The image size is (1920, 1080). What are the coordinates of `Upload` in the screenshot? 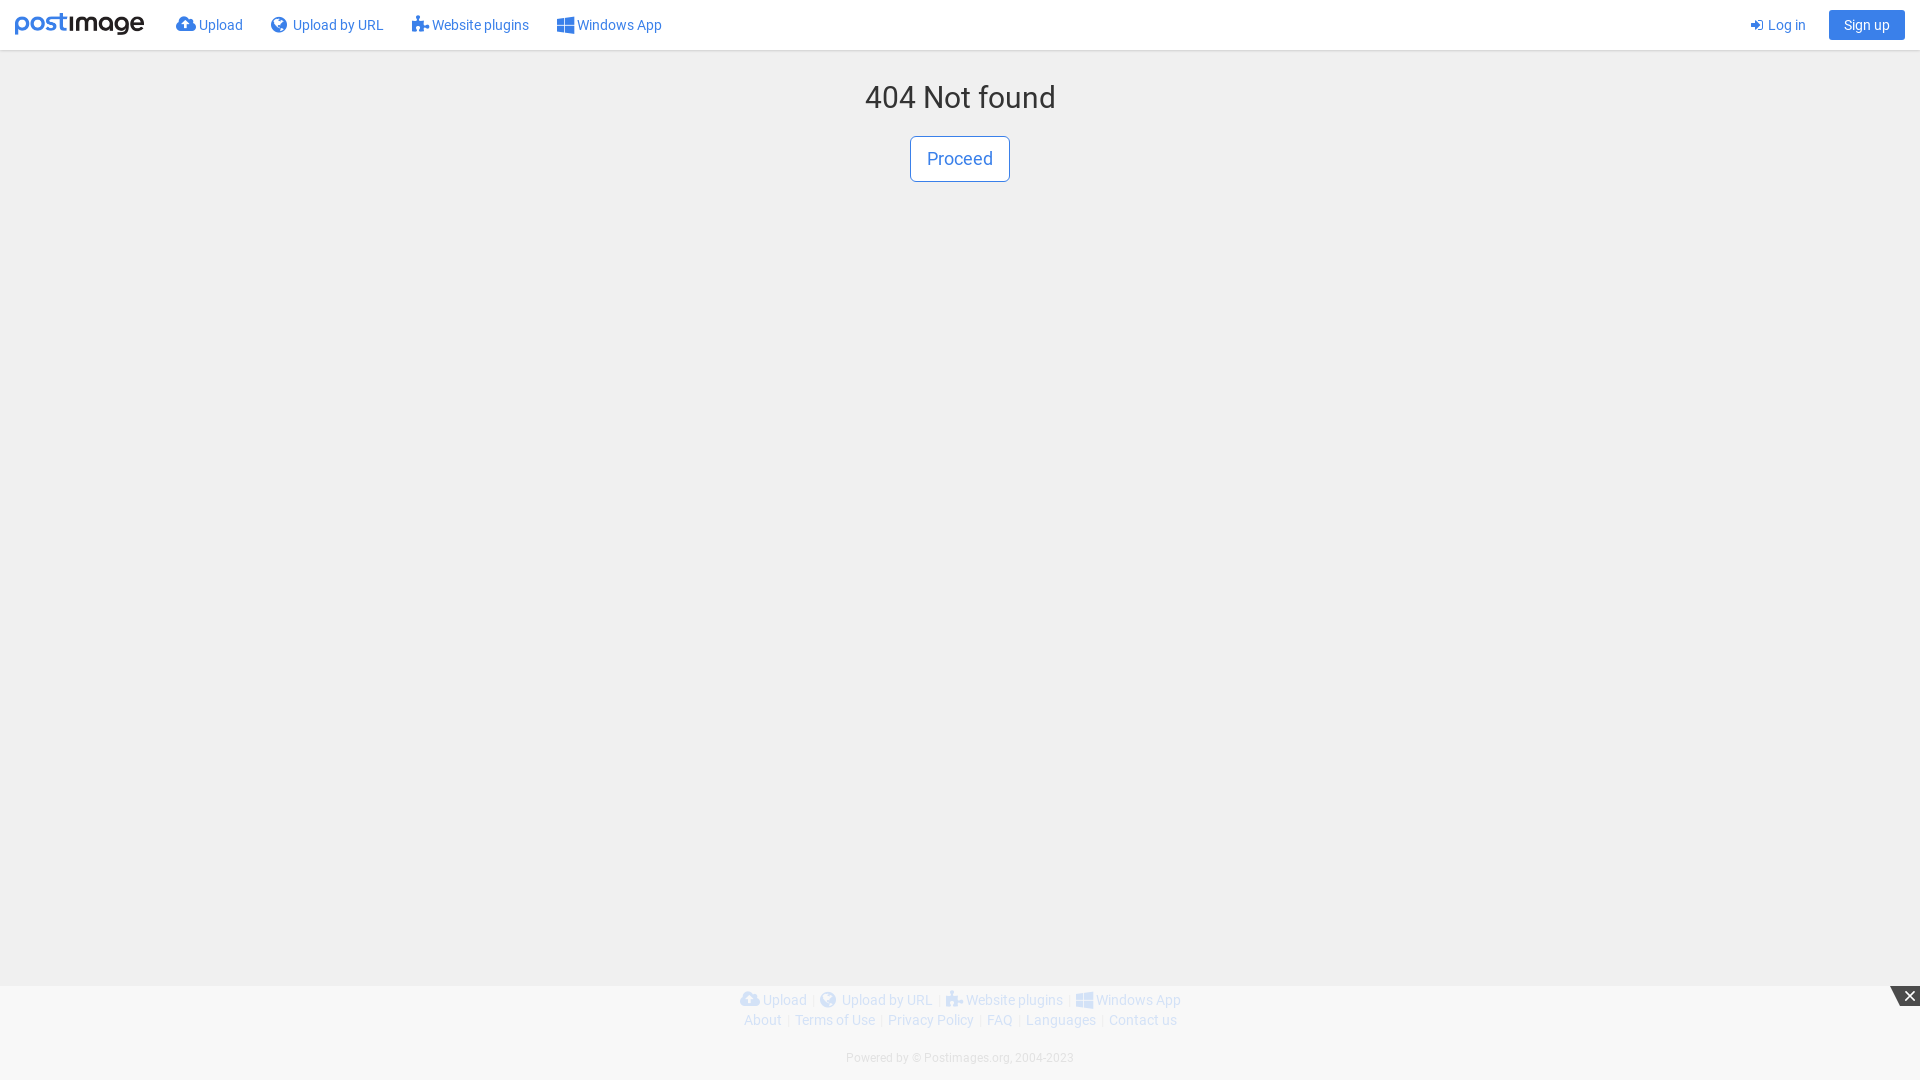 It's located at (210, 25).